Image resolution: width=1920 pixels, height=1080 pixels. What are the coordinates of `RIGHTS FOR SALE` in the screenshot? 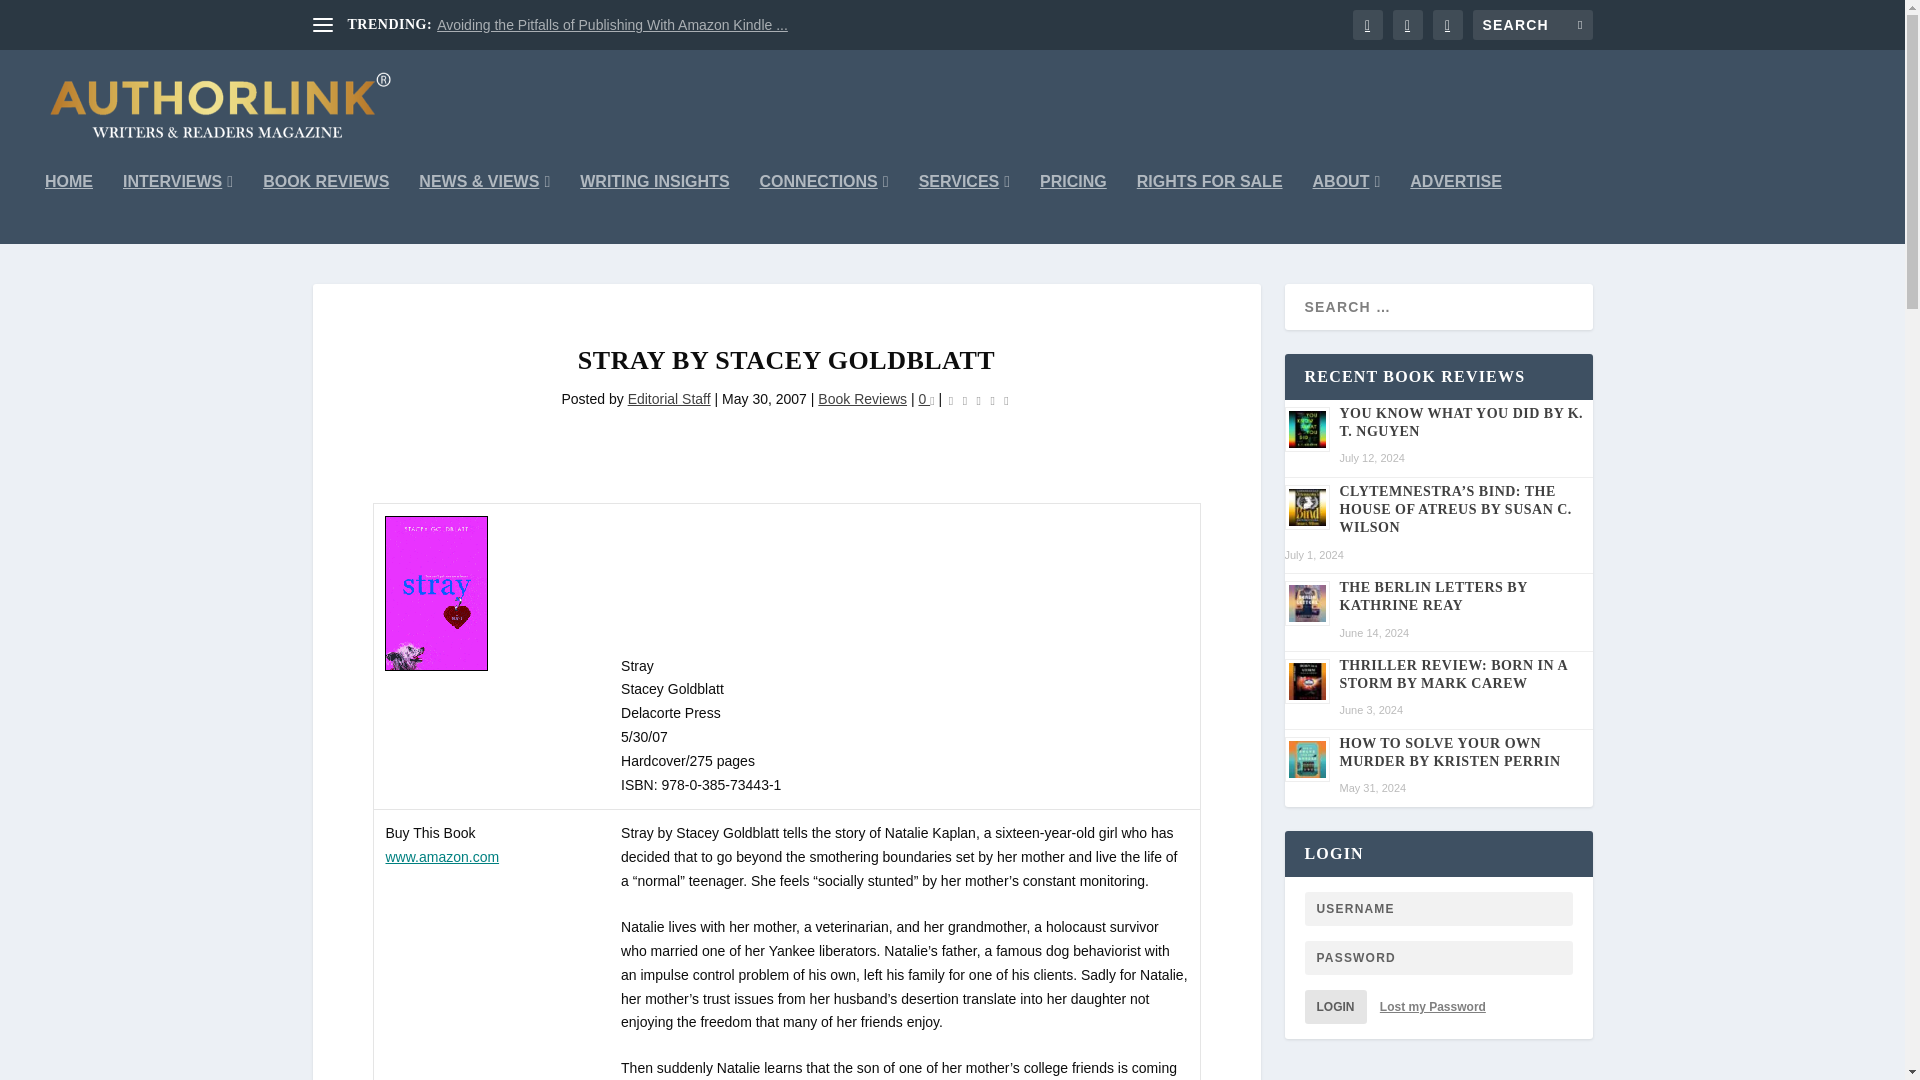 It's located at (1209, 208).